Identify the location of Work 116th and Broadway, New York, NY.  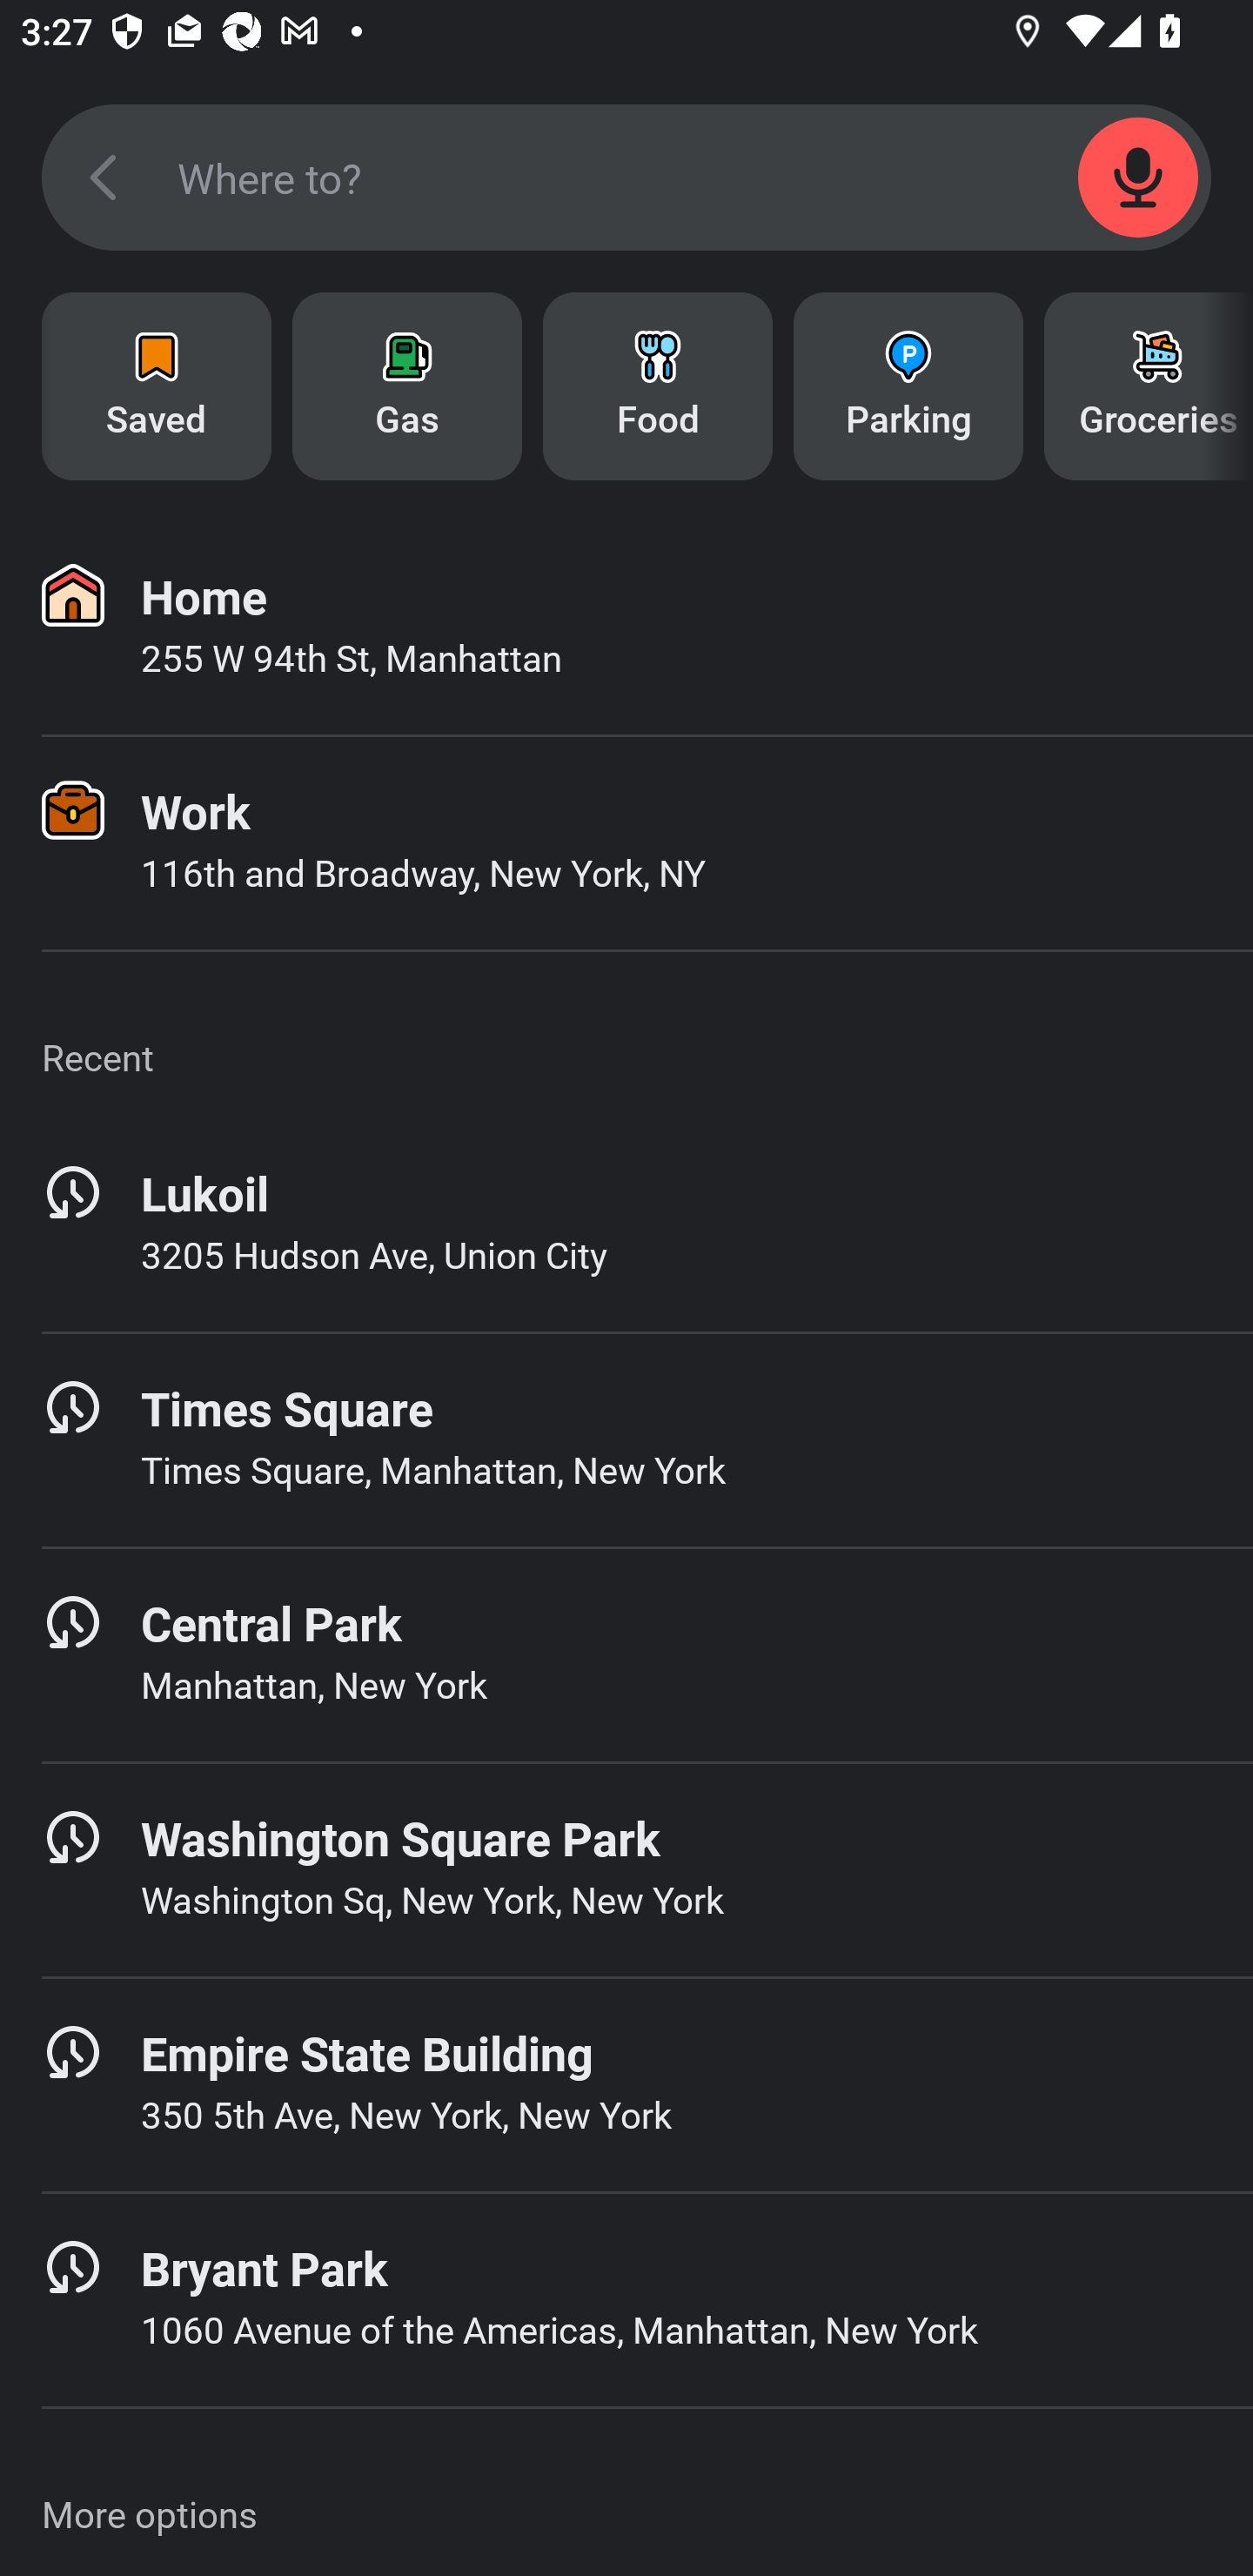
(626, 843).